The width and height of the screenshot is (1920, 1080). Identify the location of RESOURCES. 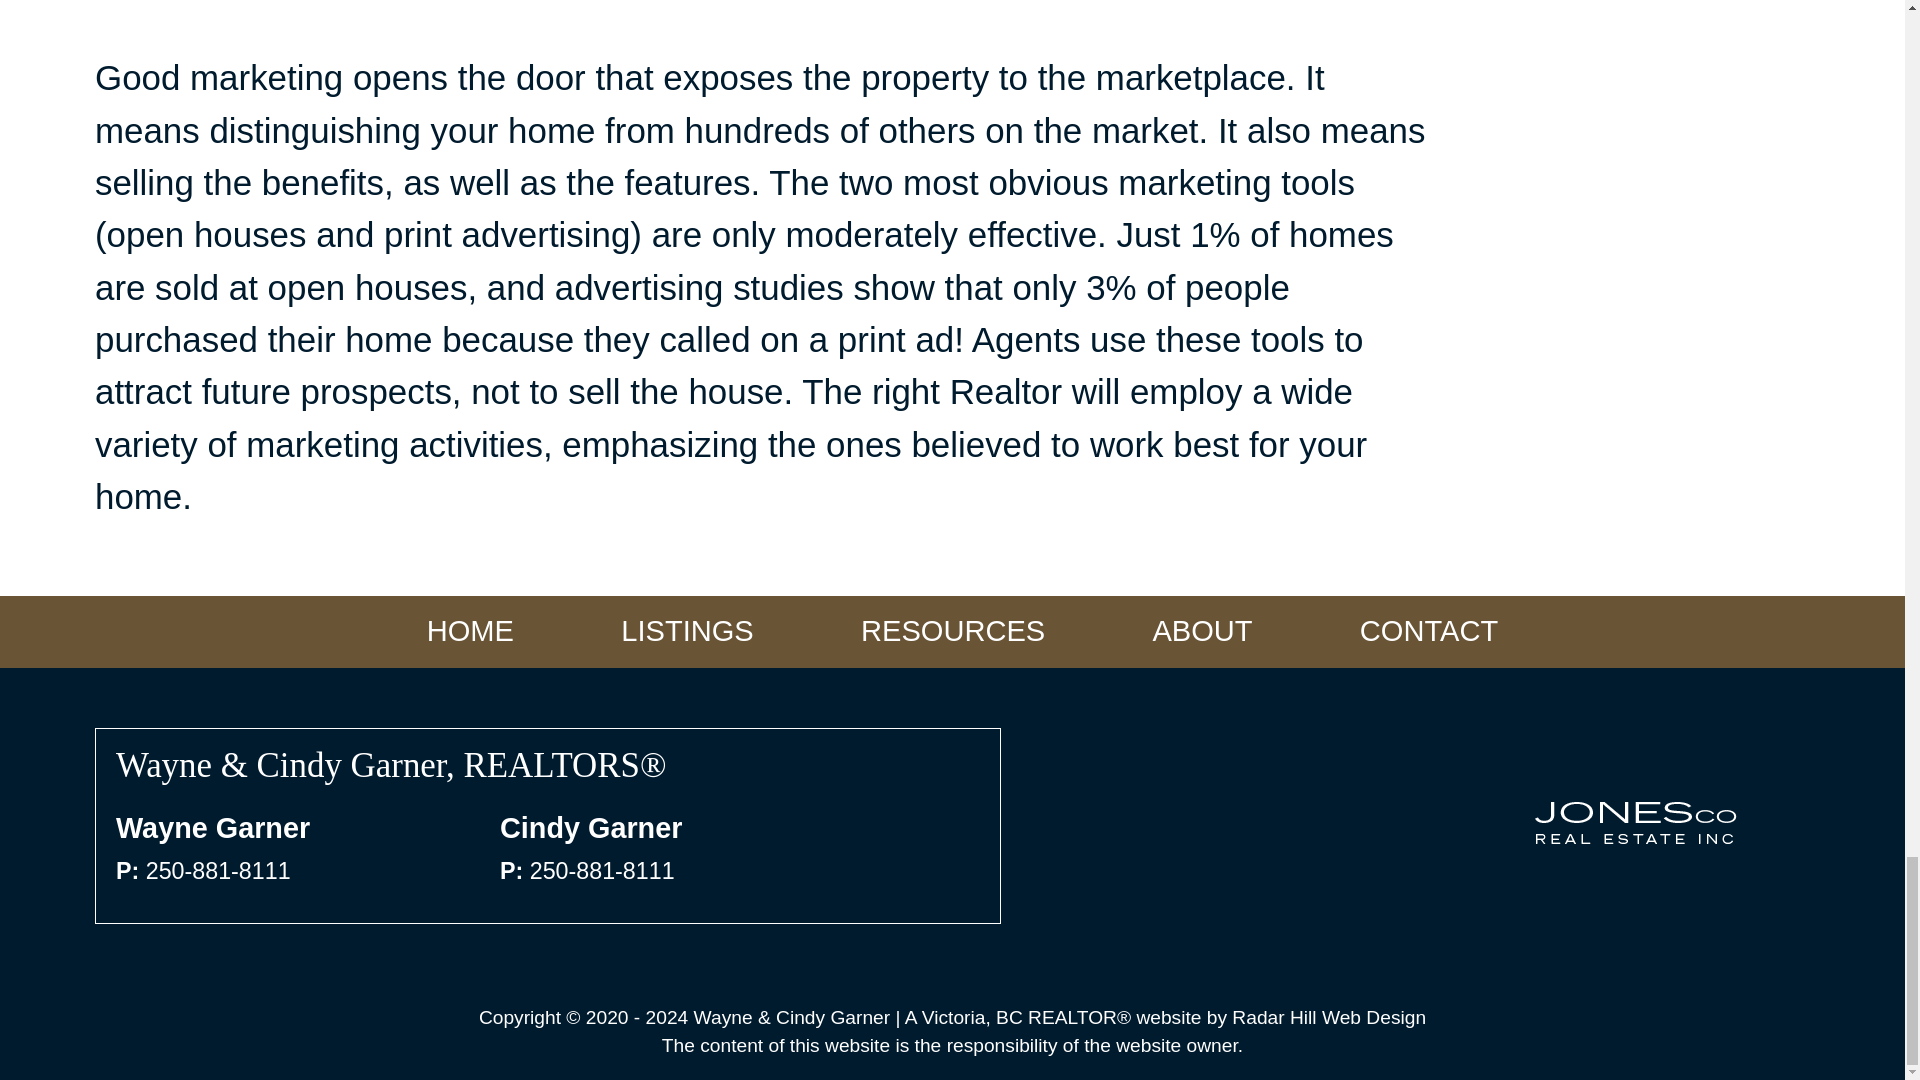
(952, 632).